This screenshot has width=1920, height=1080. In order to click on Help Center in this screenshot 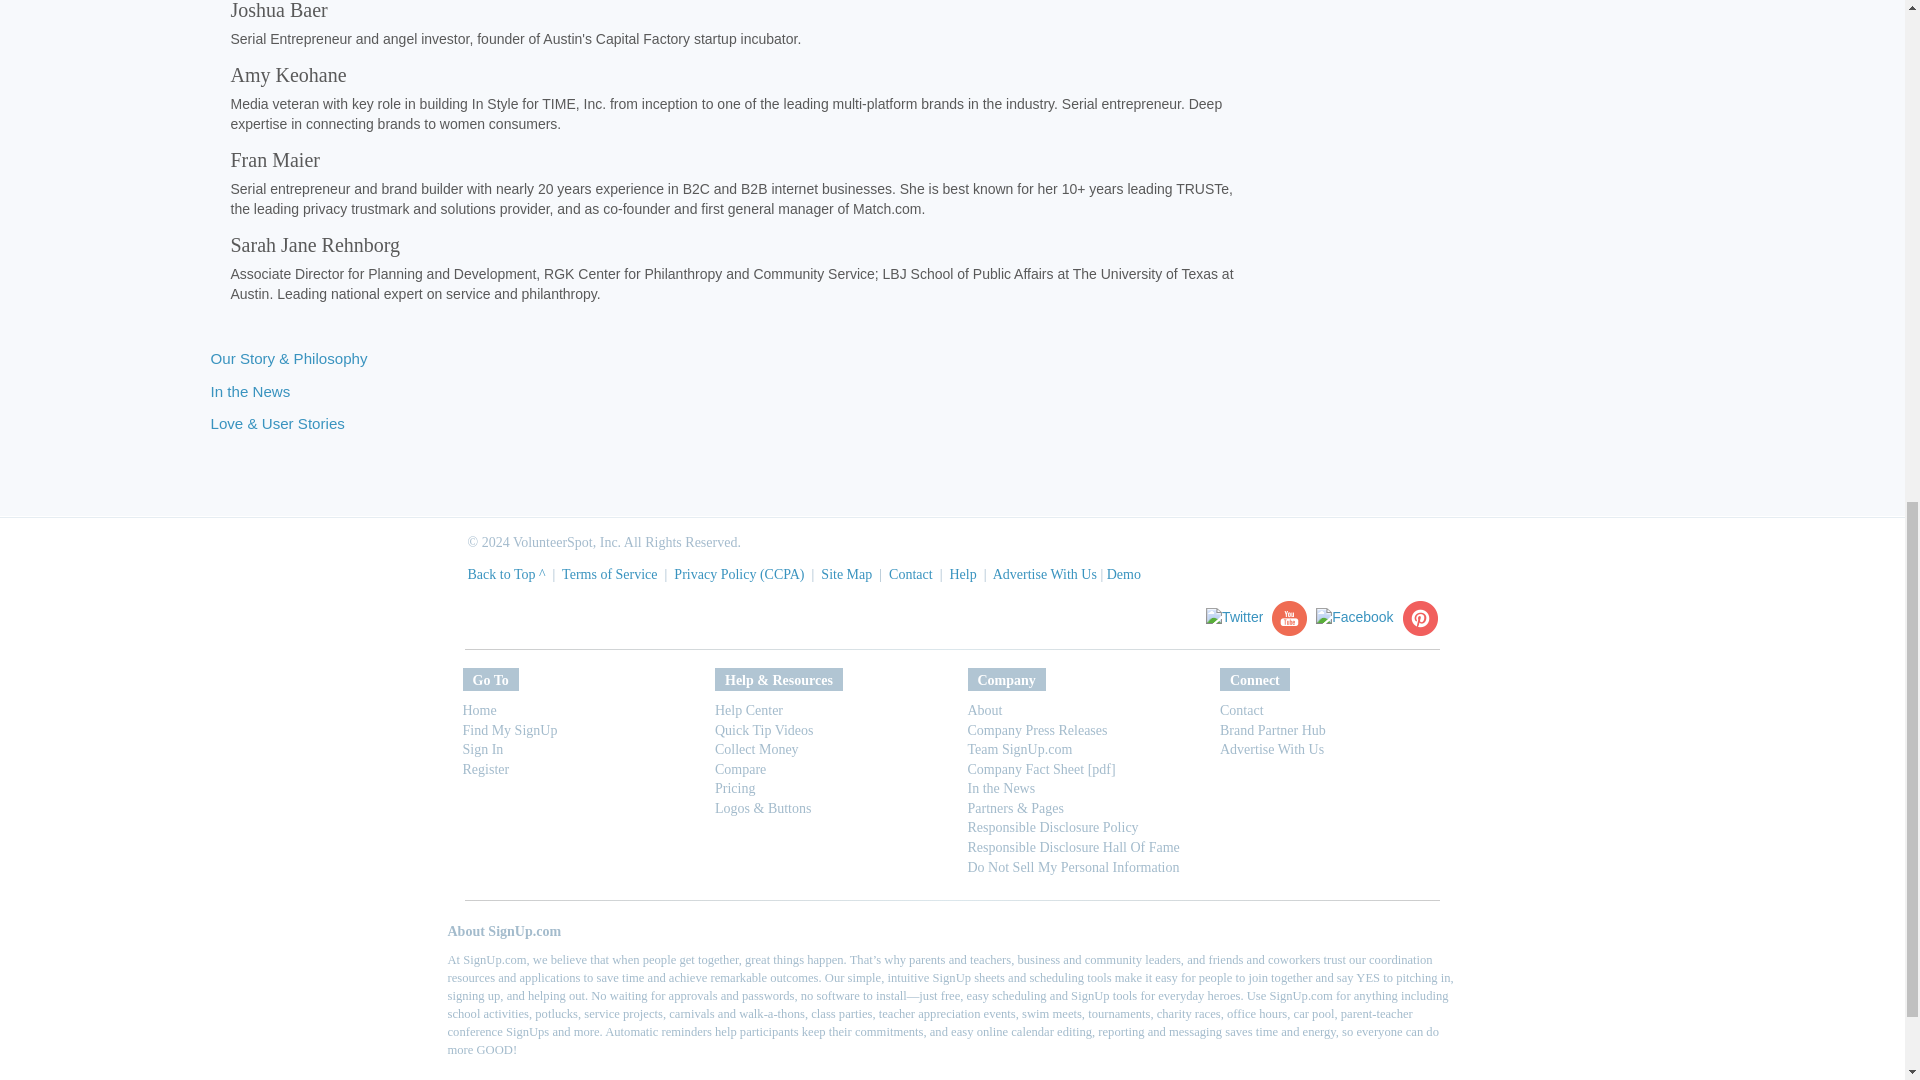, I will do `click(748, 710)`.